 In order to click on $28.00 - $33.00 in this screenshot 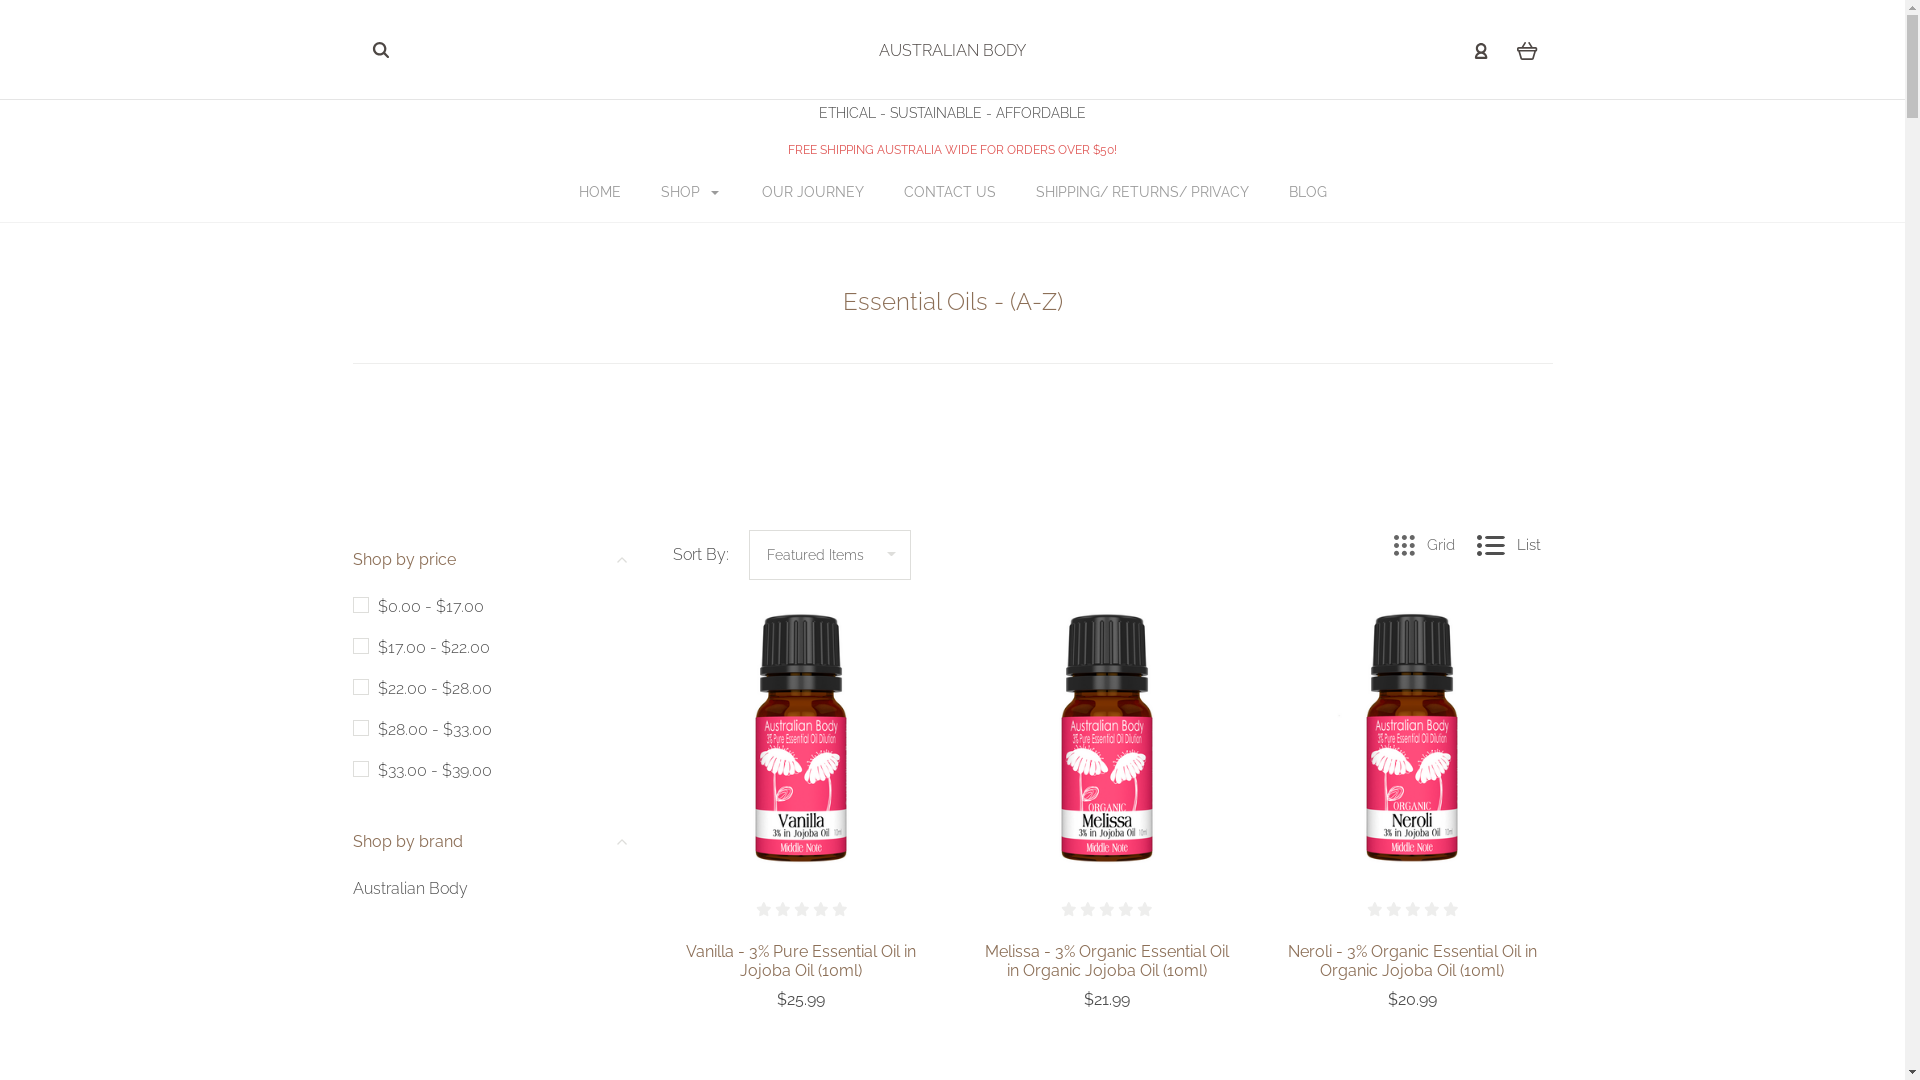, I will do `click(422, 730)`.